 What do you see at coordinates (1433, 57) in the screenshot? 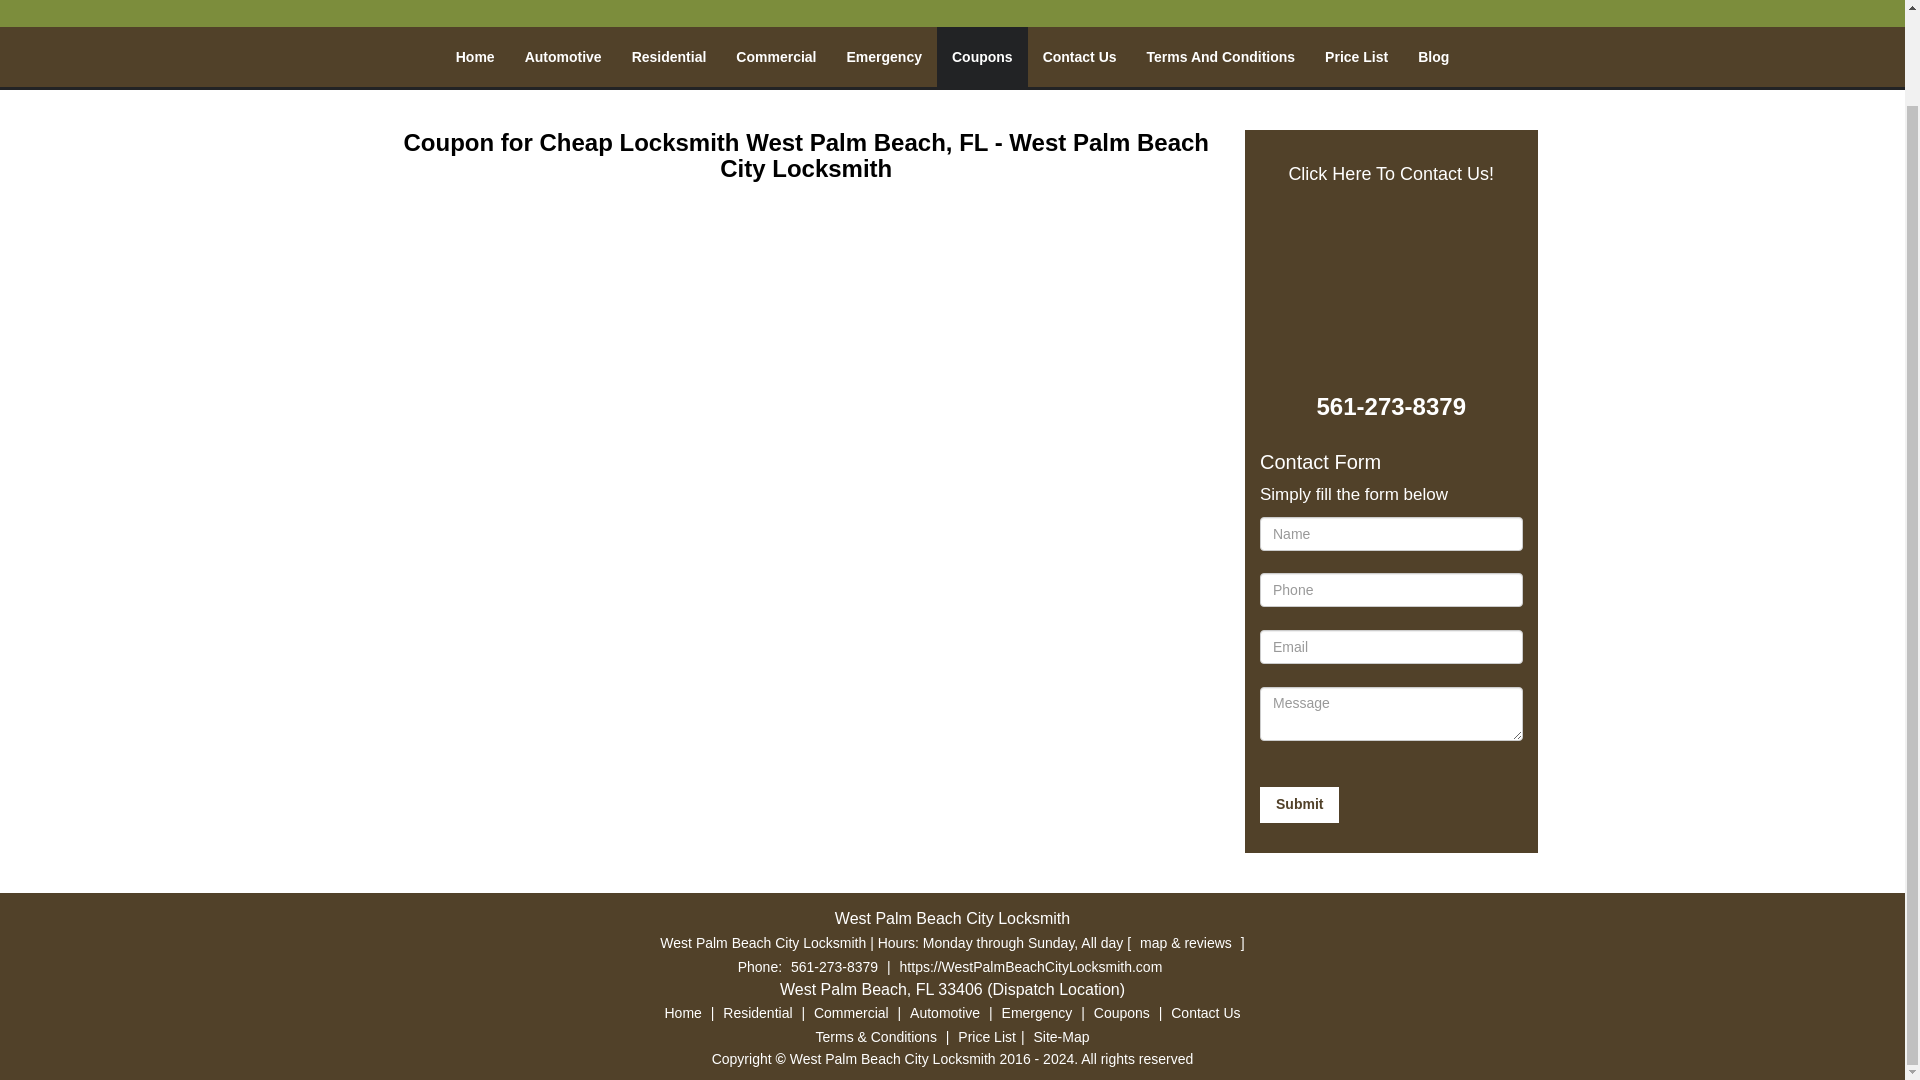
I see `Blog` at bounding box center [1433, 57].